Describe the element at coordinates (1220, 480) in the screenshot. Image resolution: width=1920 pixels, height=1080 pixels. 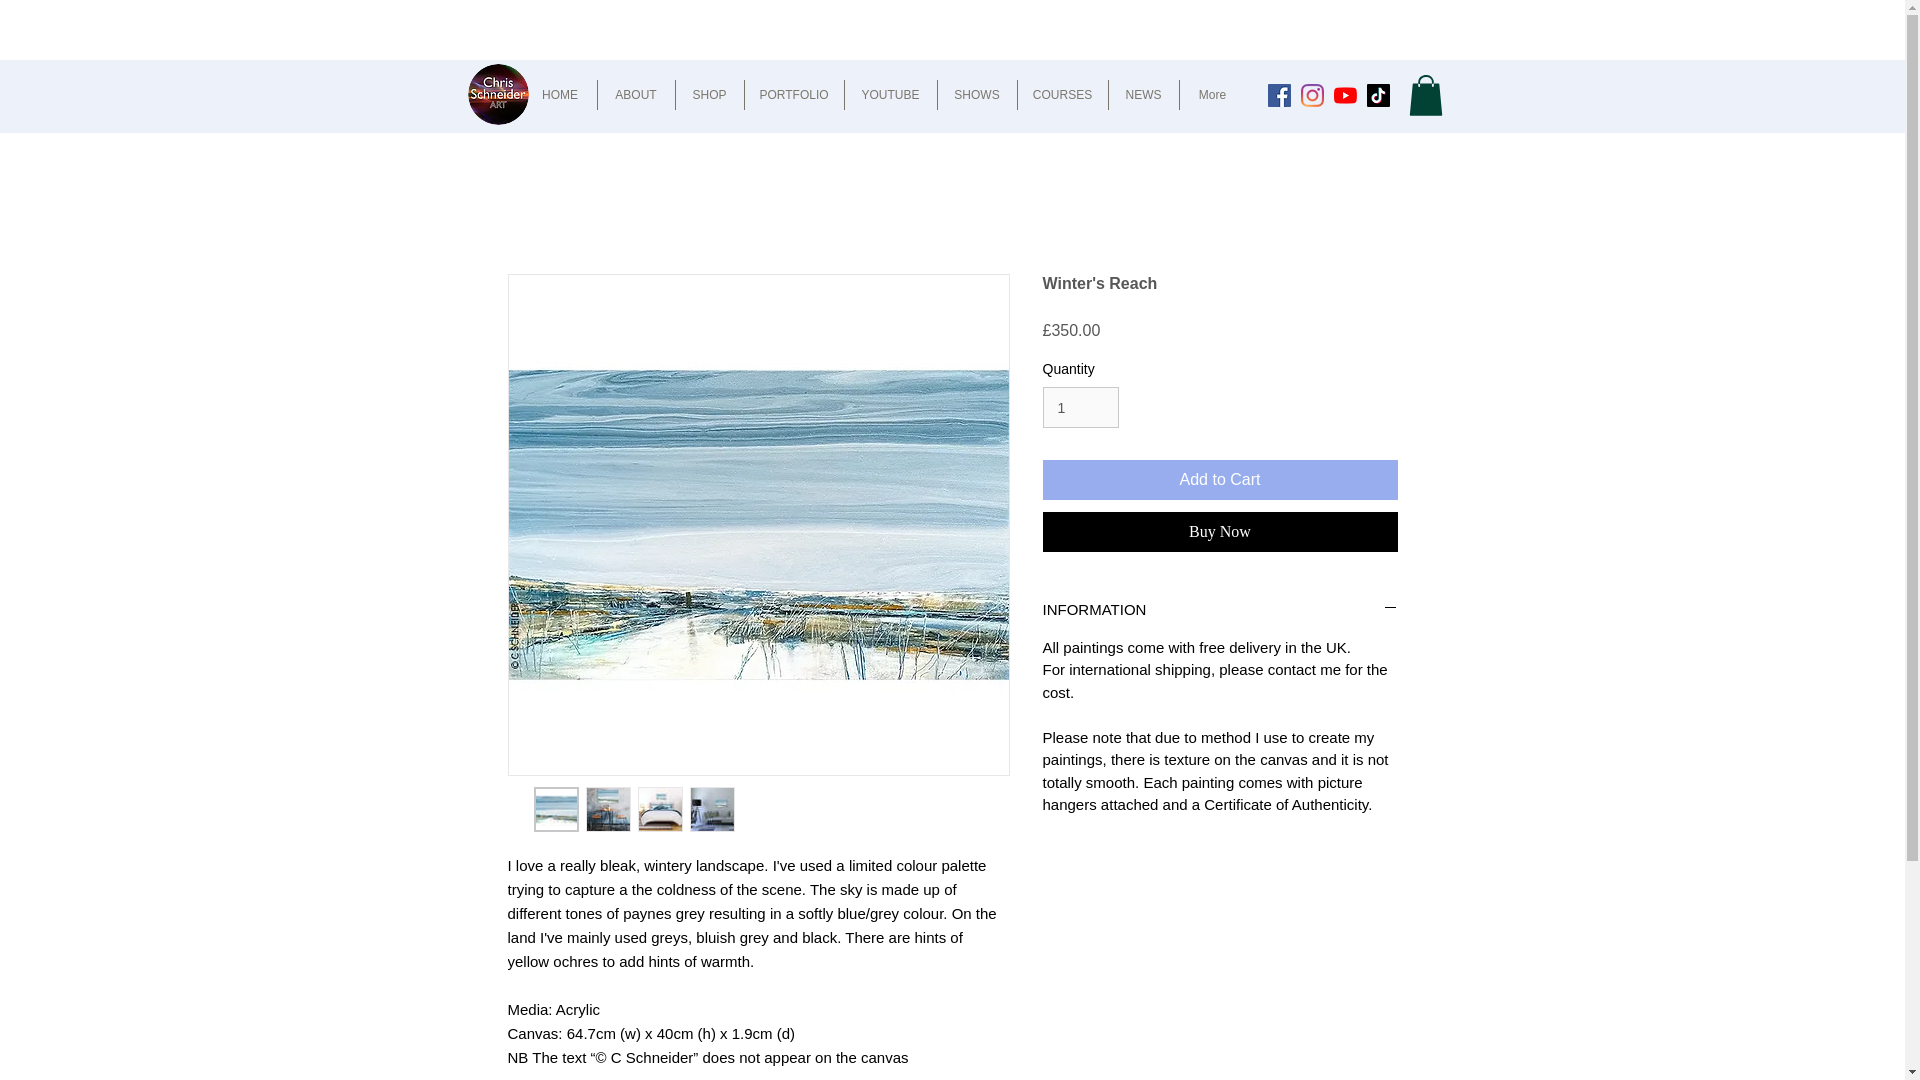
I see `Add to Cart` at that location.